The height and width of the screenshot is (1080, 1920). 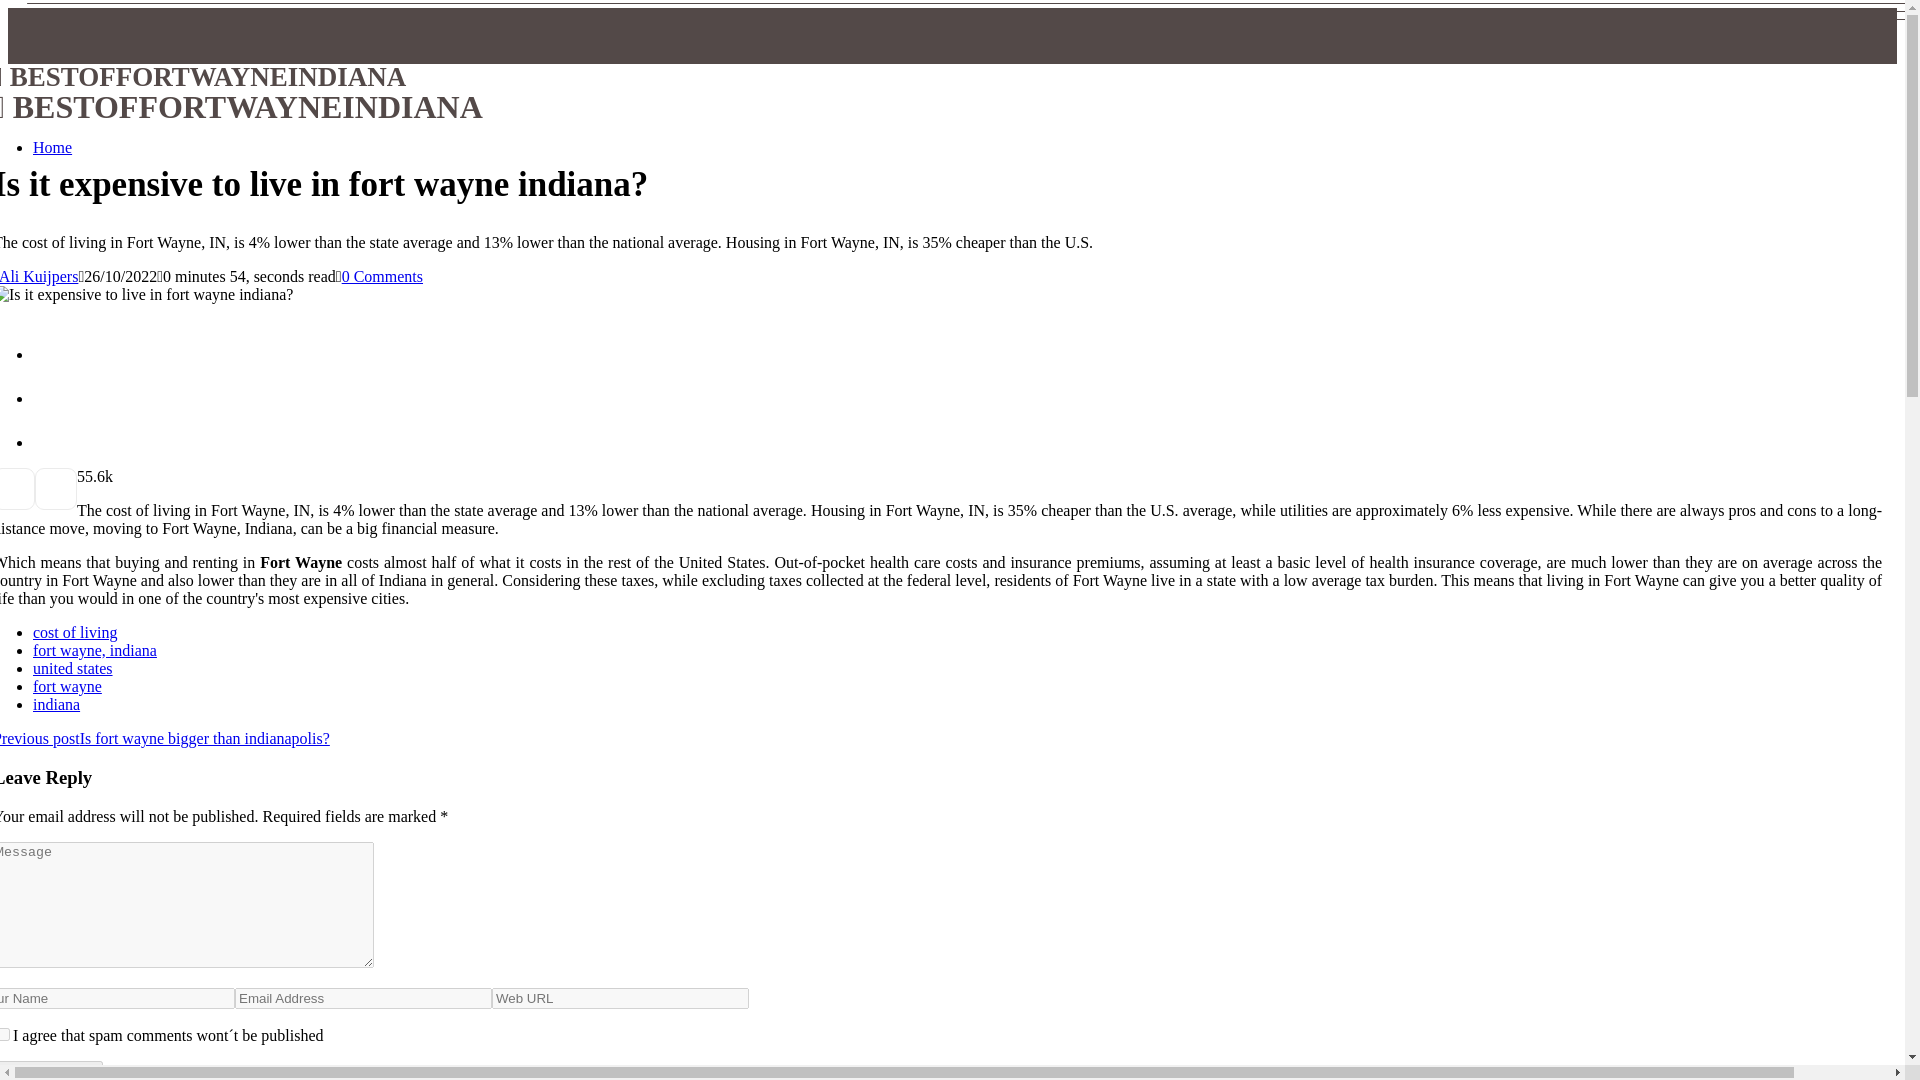 What do you see at coordinates (52, 1070) in the screenshot?
I see `Leave Message` at bounding box center [52, 1070].